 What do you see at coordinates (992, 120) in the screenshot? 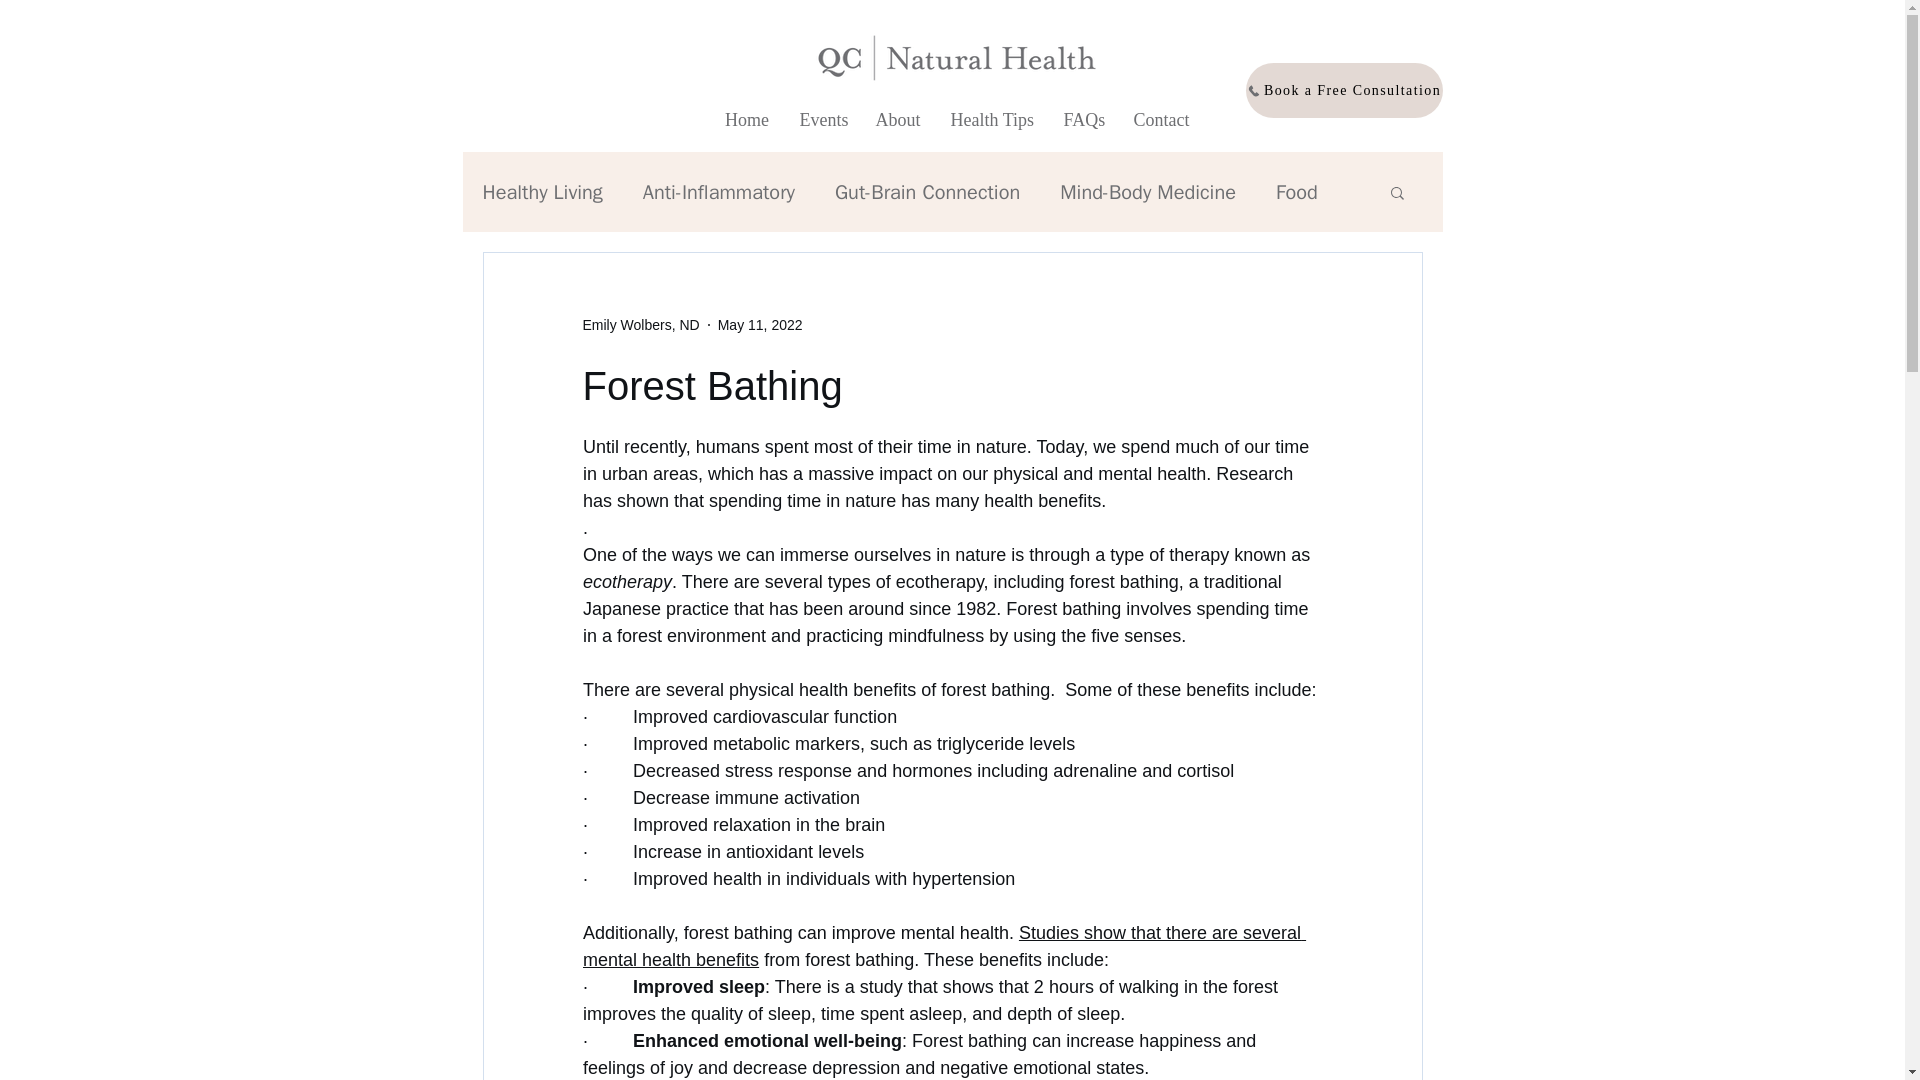
I see `Health Tips` at bounding box center [992, 120].